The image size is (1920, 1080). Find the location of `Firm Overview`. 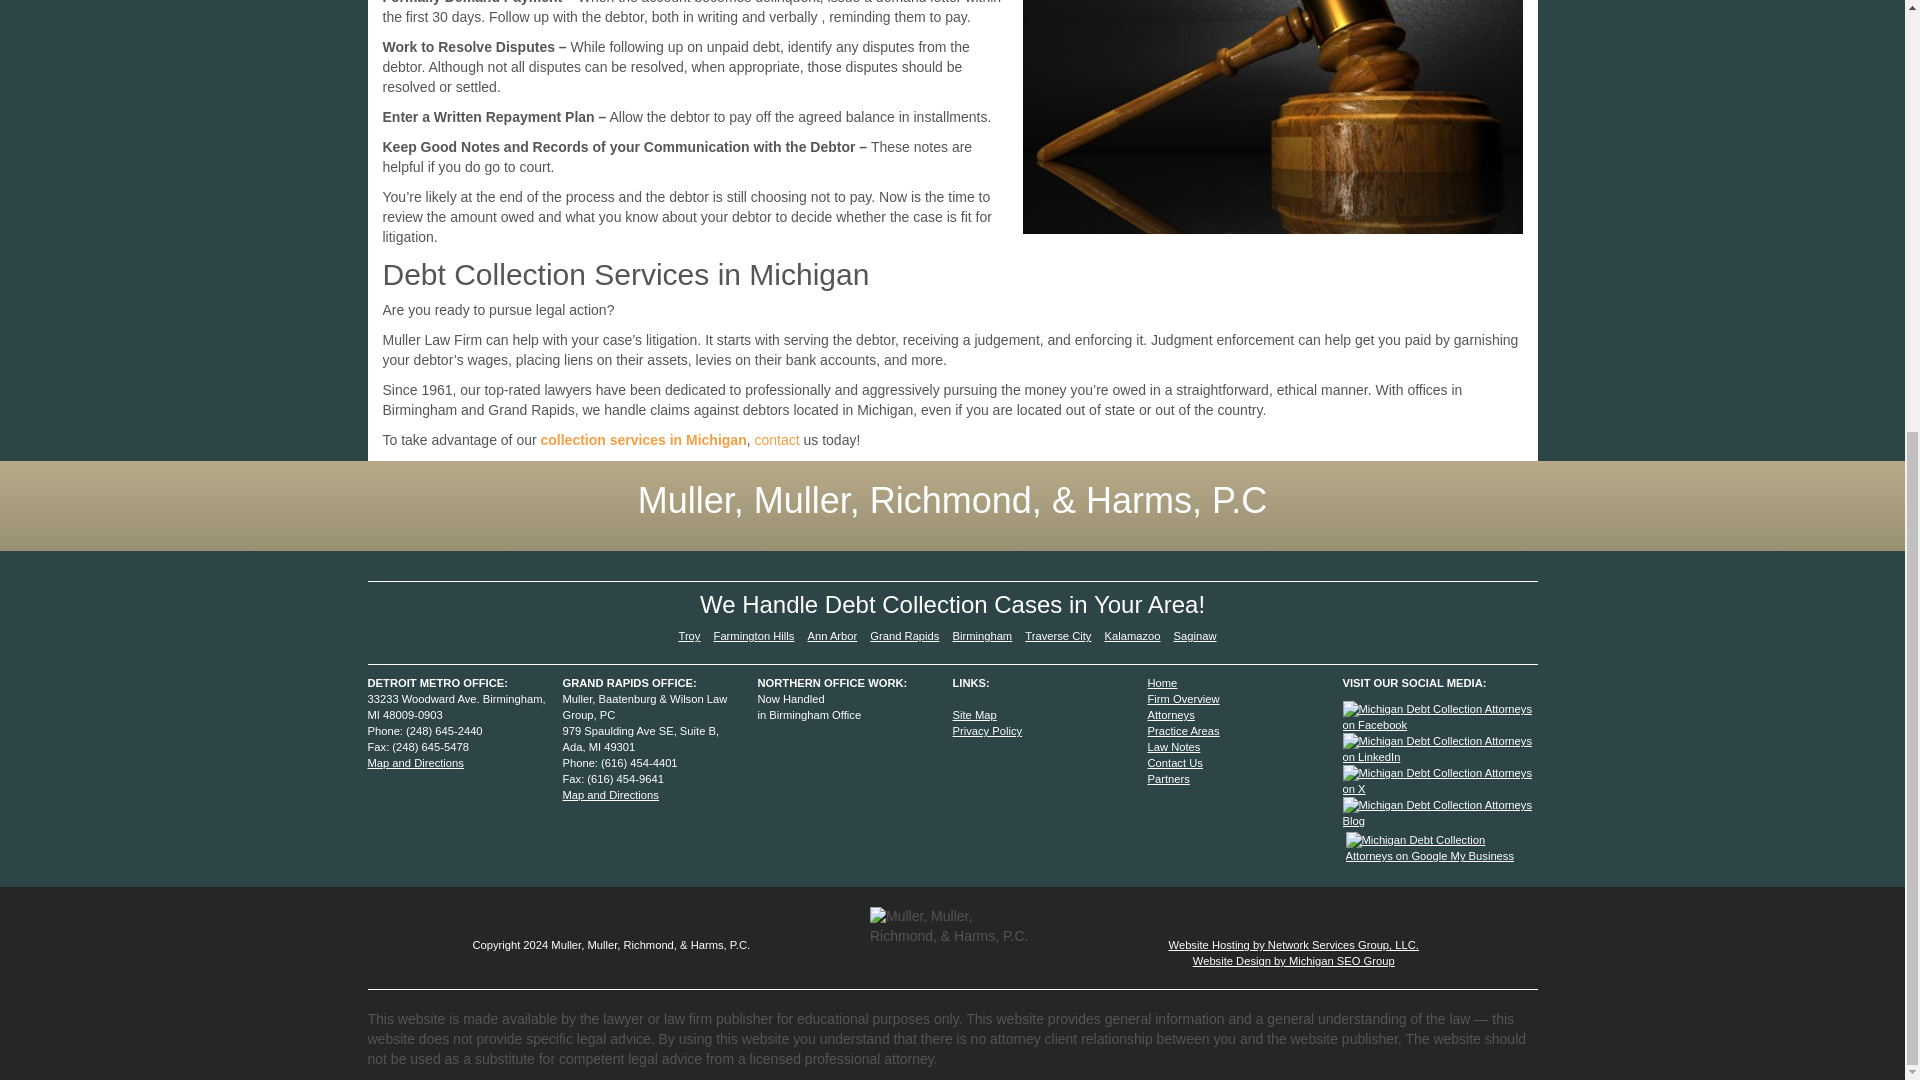

Firm Overview is located at coordinates (1184, 699).